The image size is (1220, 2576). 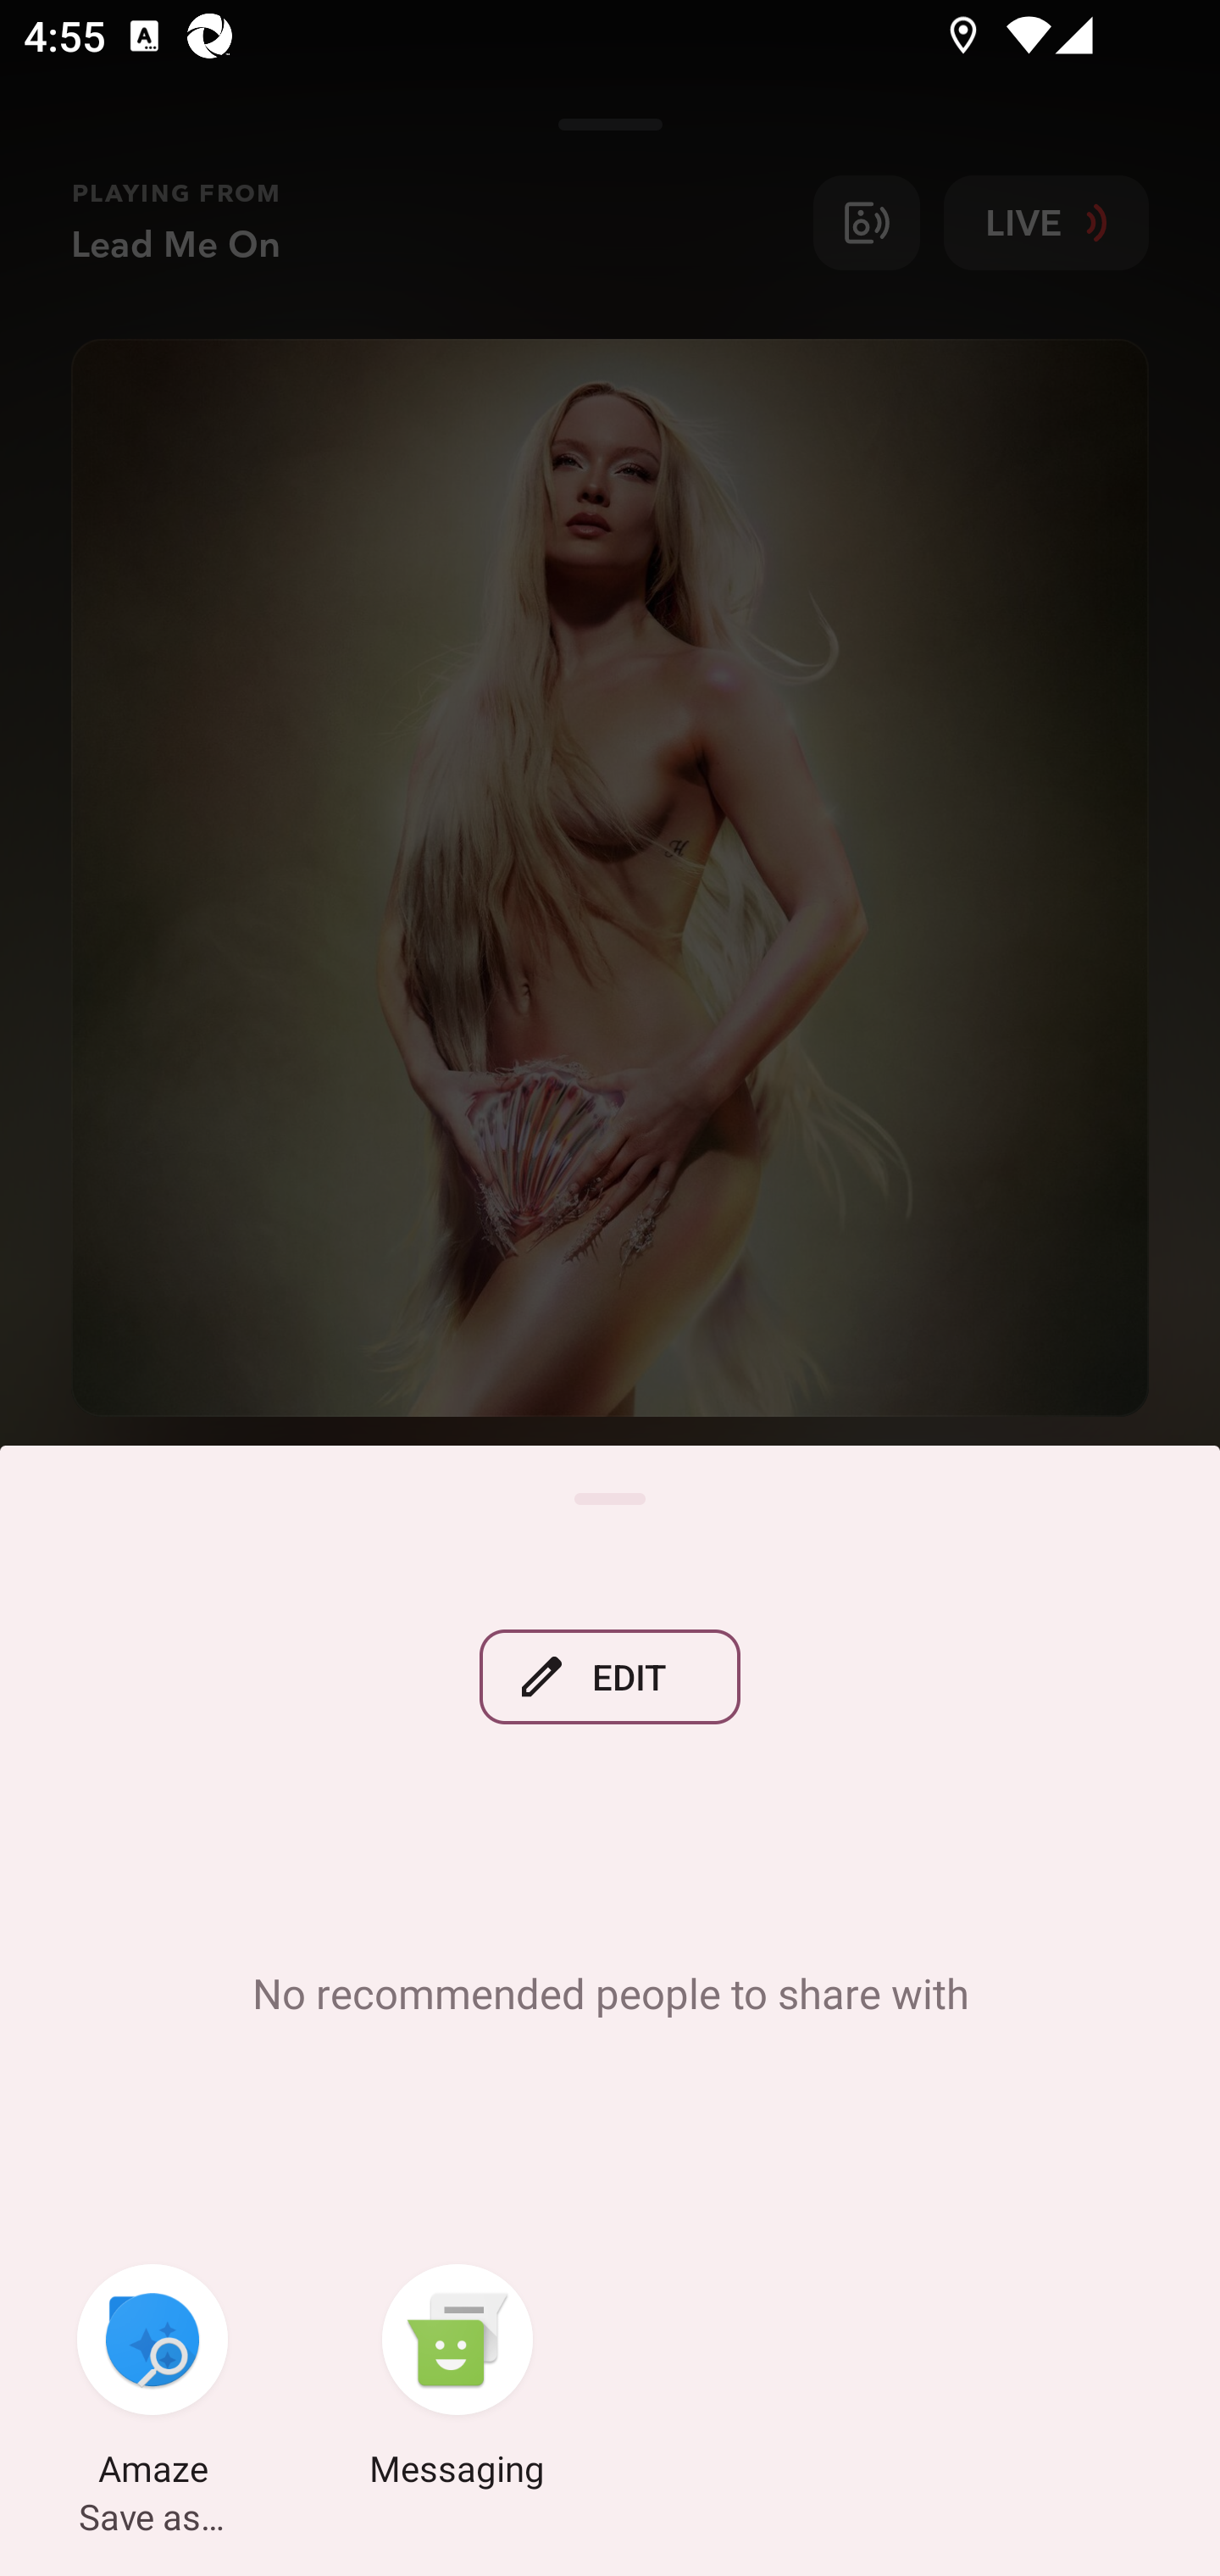 I want to click on Amaze Save as…, so click(x=152, y=2379).